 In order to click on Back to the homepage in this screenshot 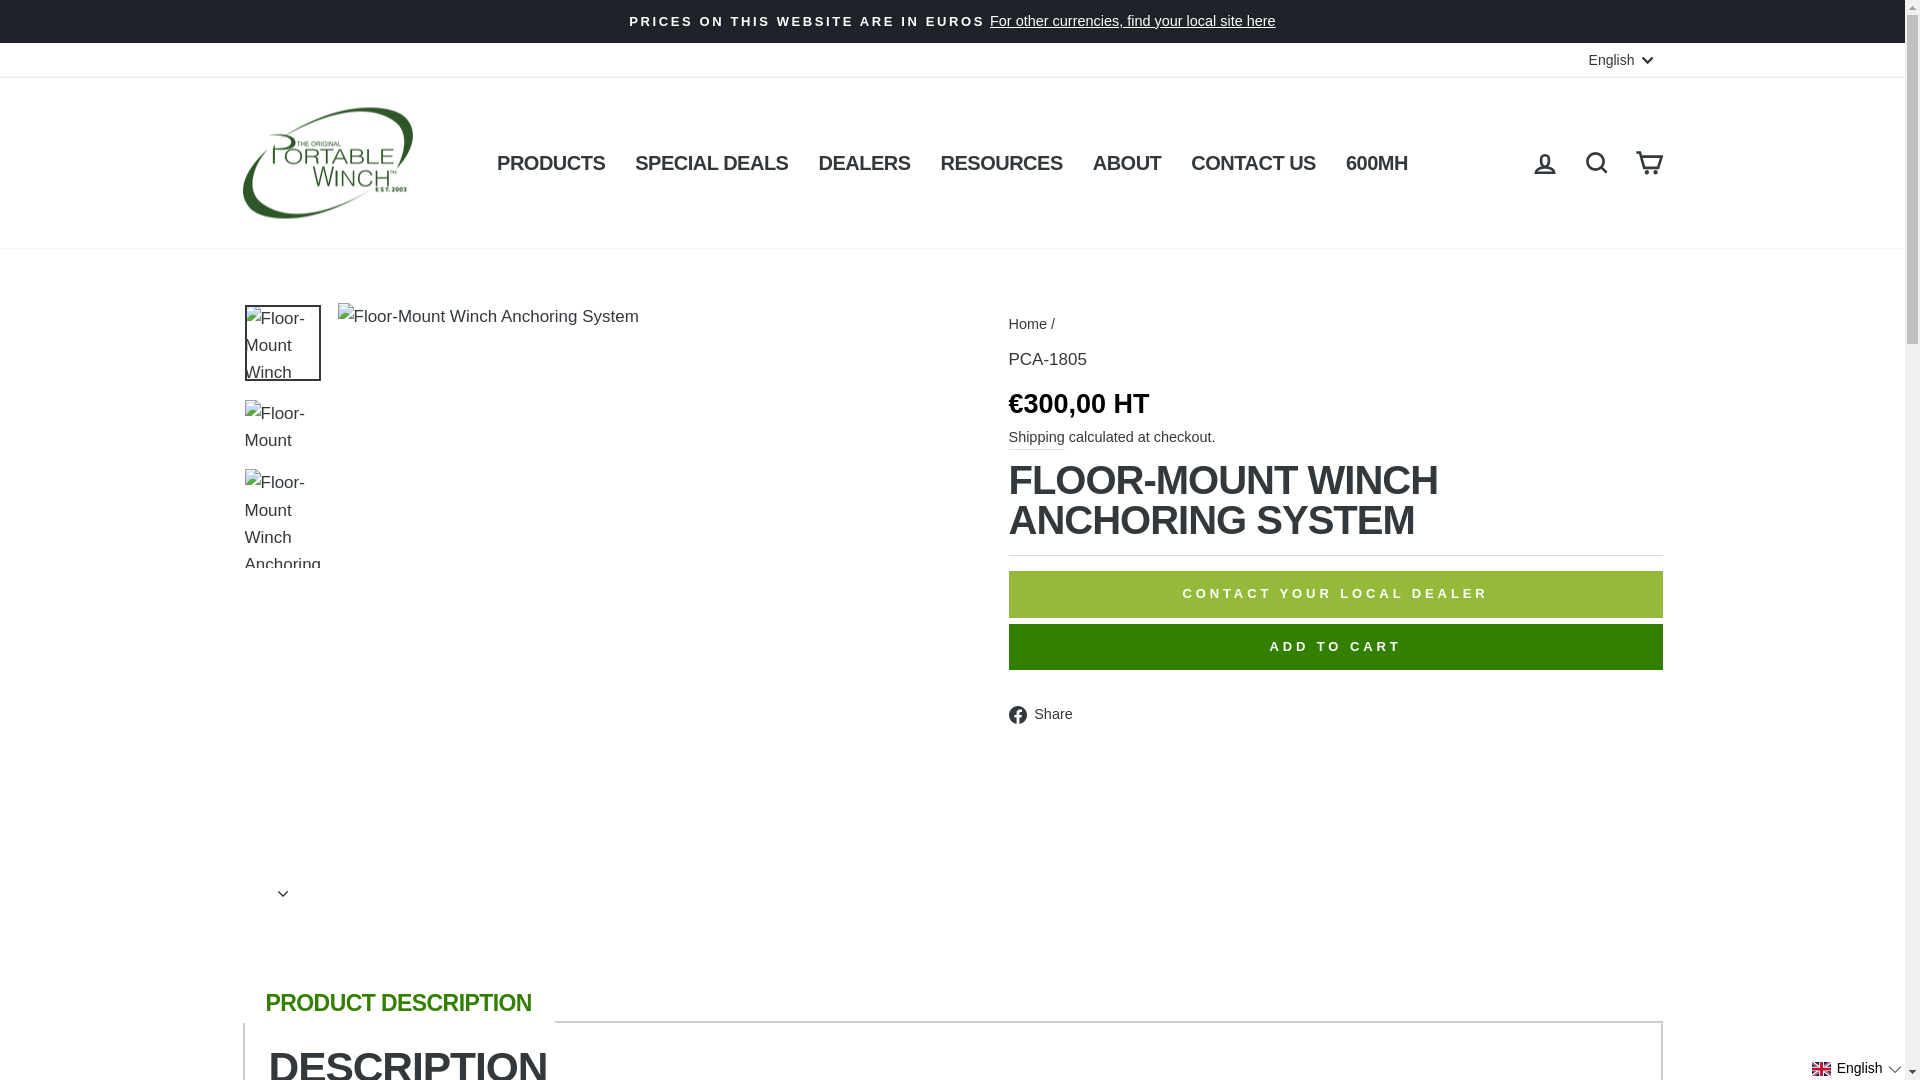, I will do `click(1027, 324)`.